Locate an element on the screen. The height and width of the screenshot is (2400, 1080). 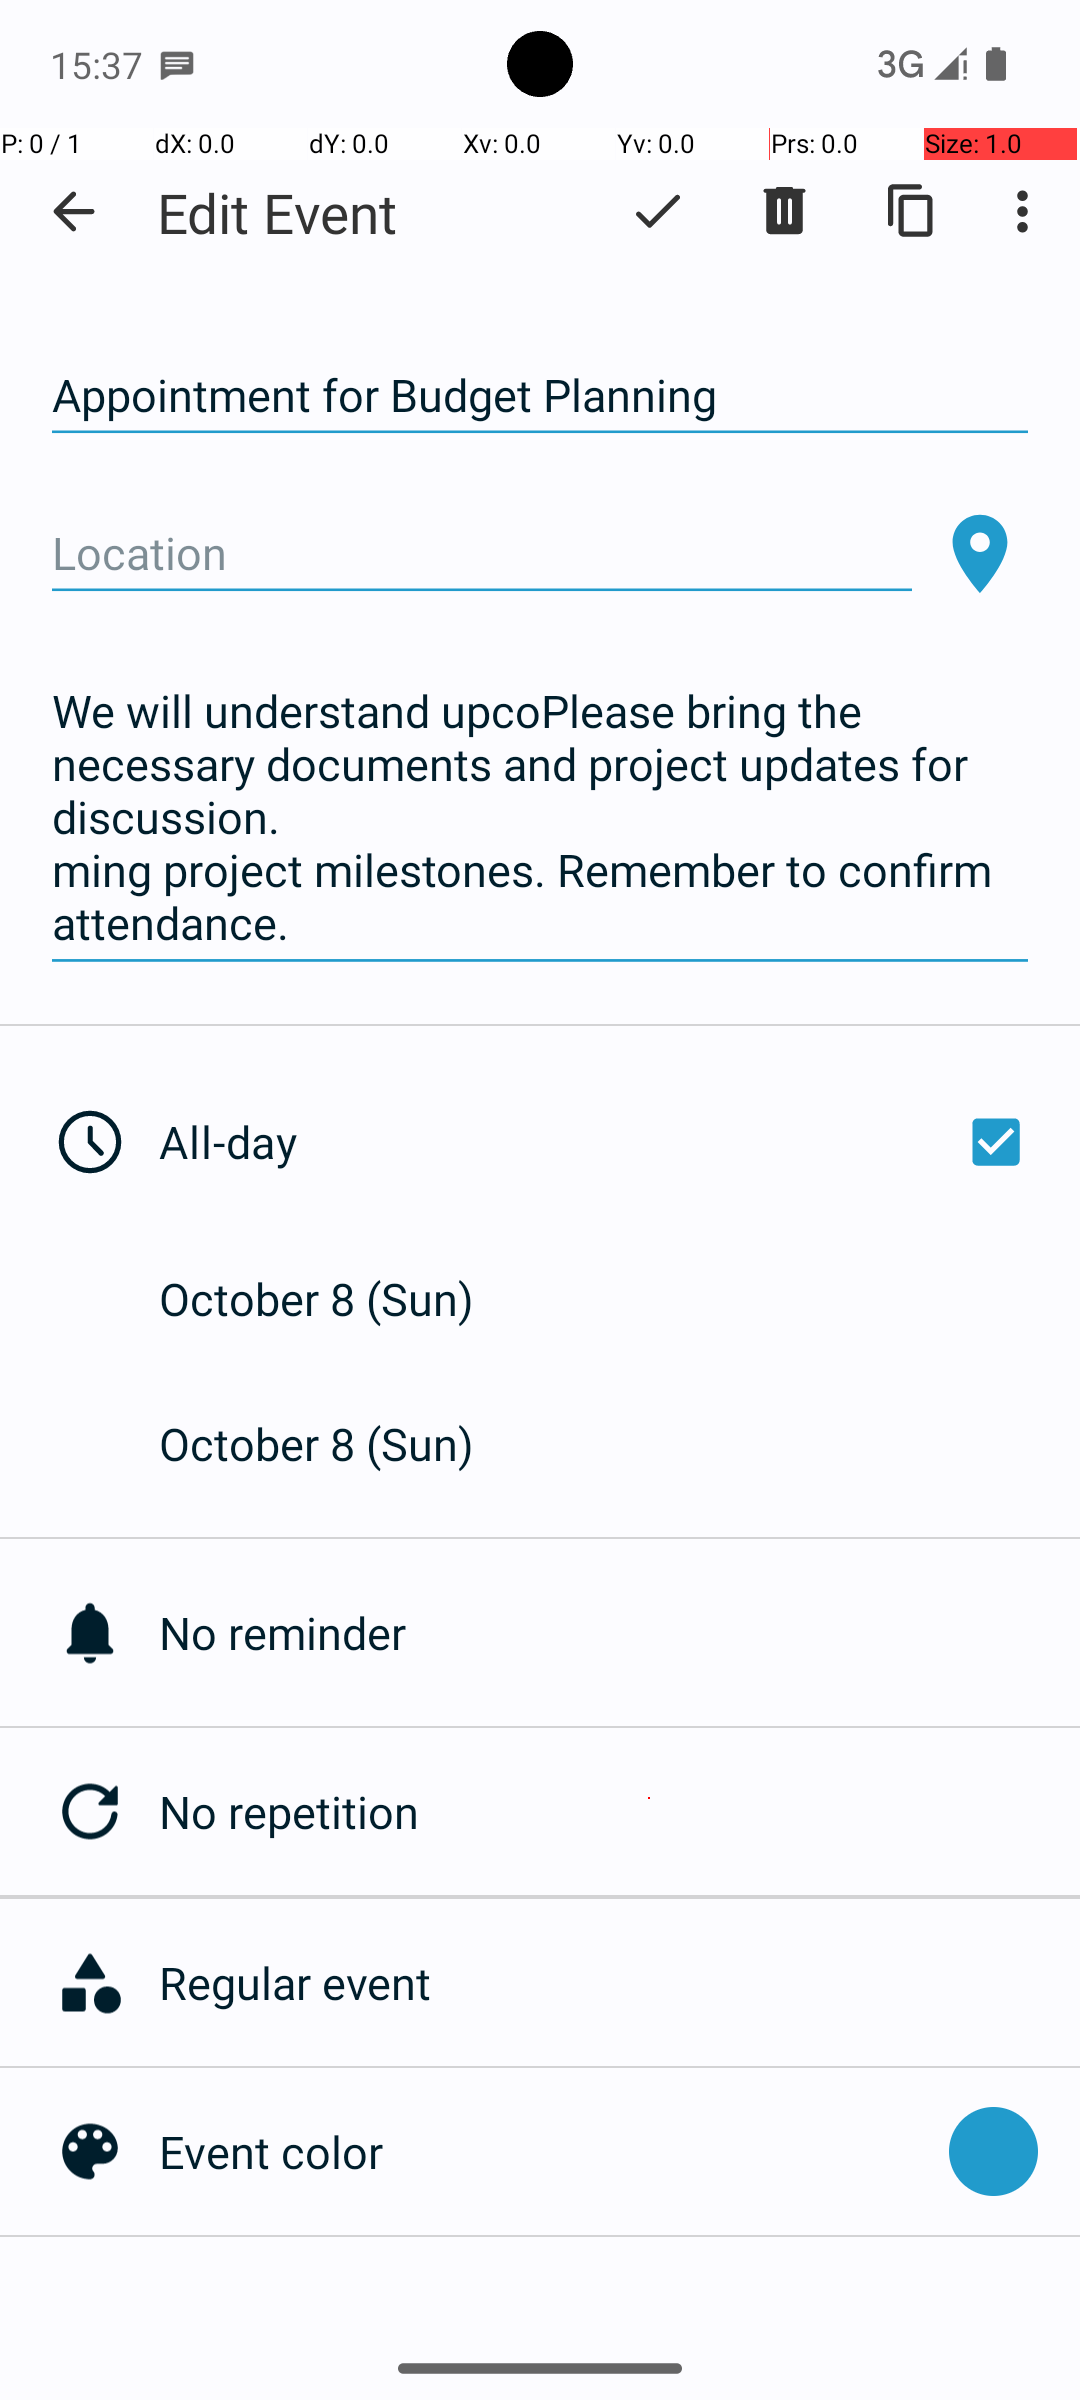
All-day is located at coordinates (598, 1142).